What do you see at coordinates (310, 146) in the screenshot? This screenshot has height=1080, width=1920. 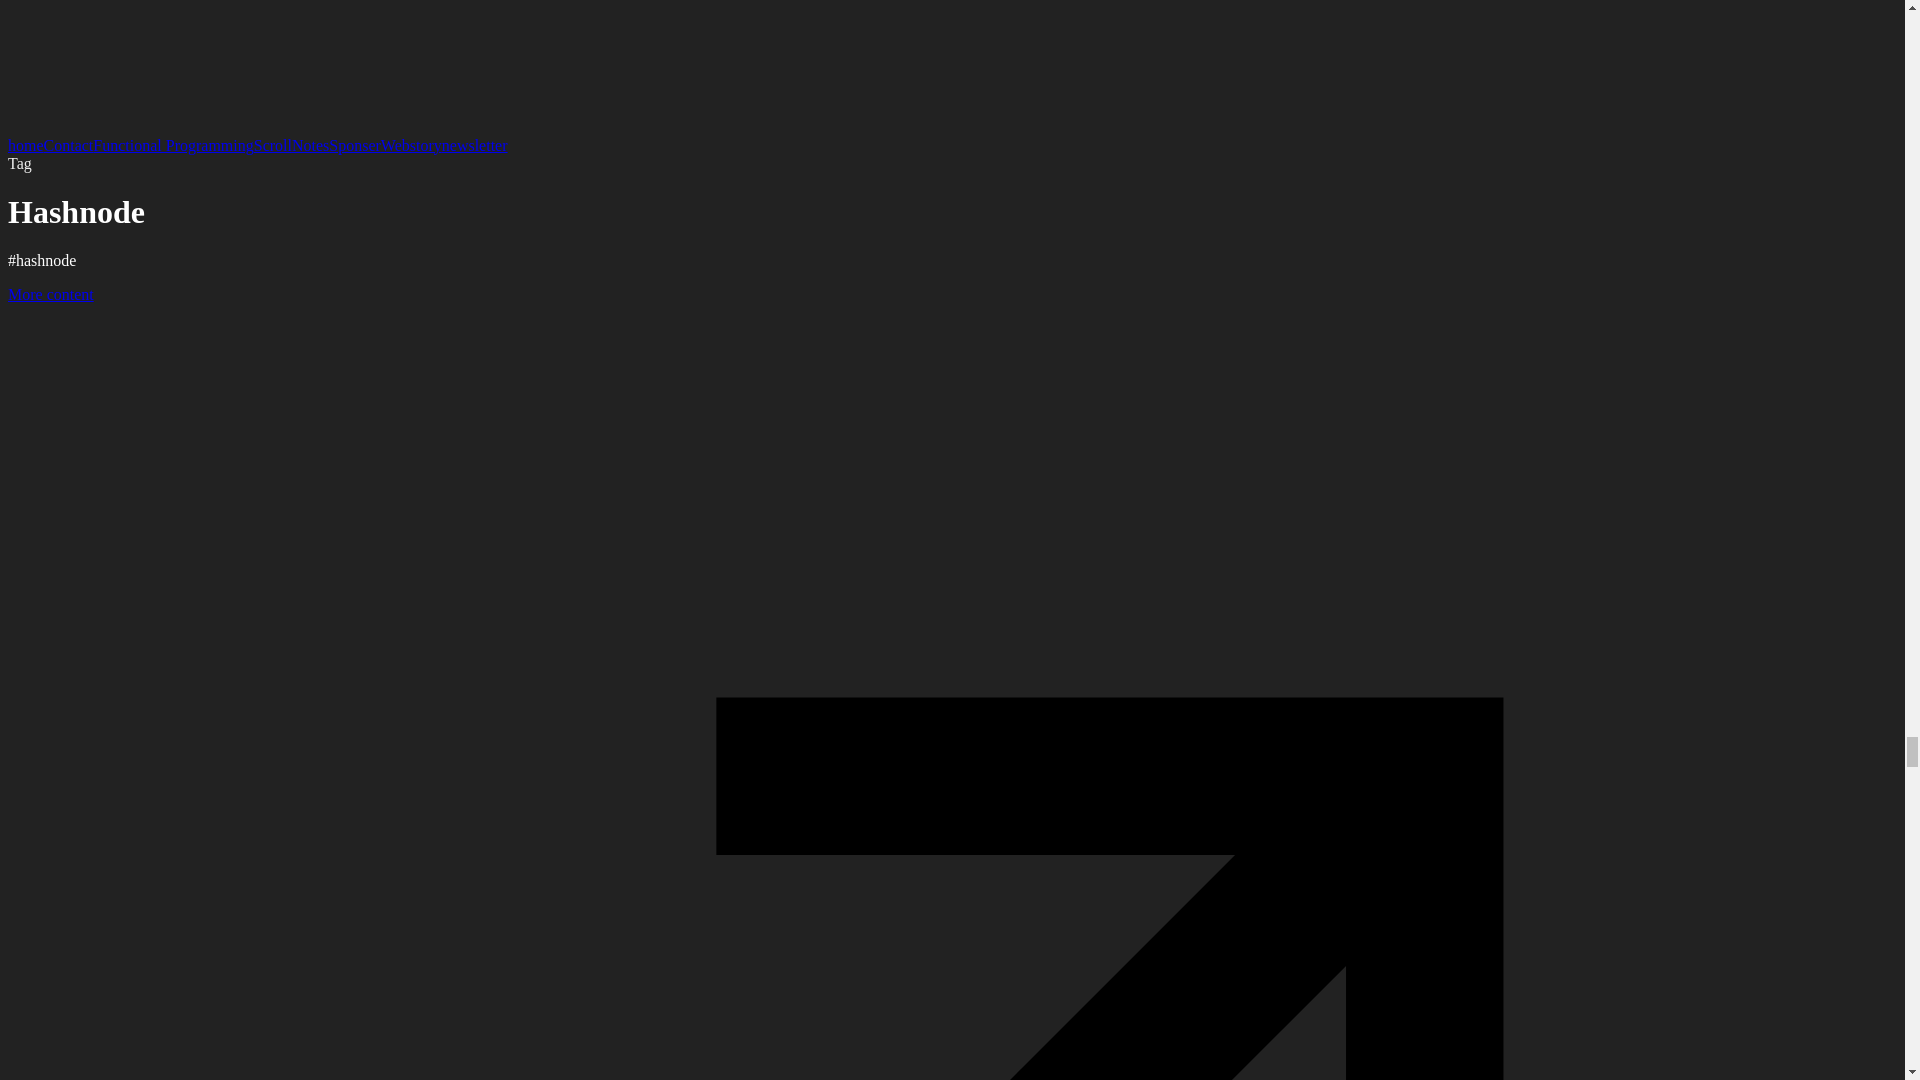 I see `Notes` at bounding box center [310, 146].